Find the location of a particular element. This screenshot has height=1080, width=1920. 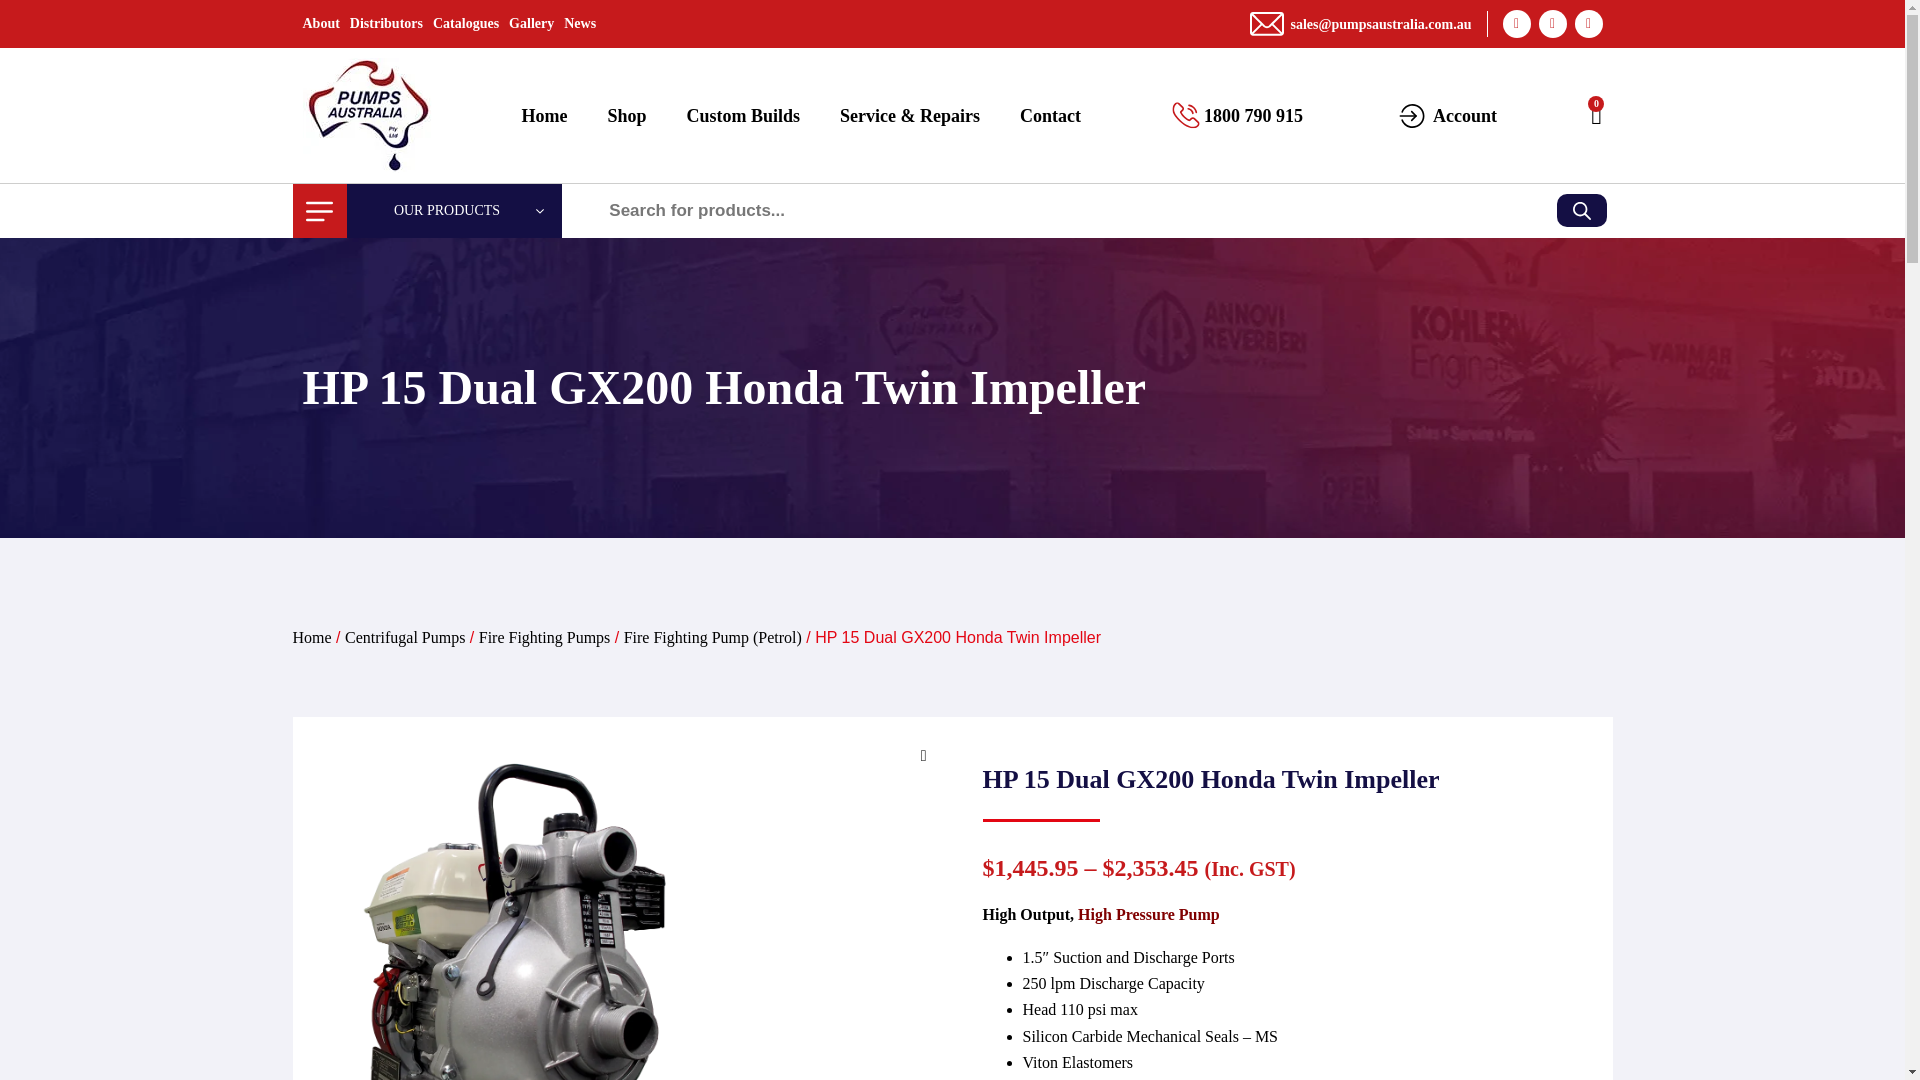

Custom Builds is located at coordinates (744, 114).